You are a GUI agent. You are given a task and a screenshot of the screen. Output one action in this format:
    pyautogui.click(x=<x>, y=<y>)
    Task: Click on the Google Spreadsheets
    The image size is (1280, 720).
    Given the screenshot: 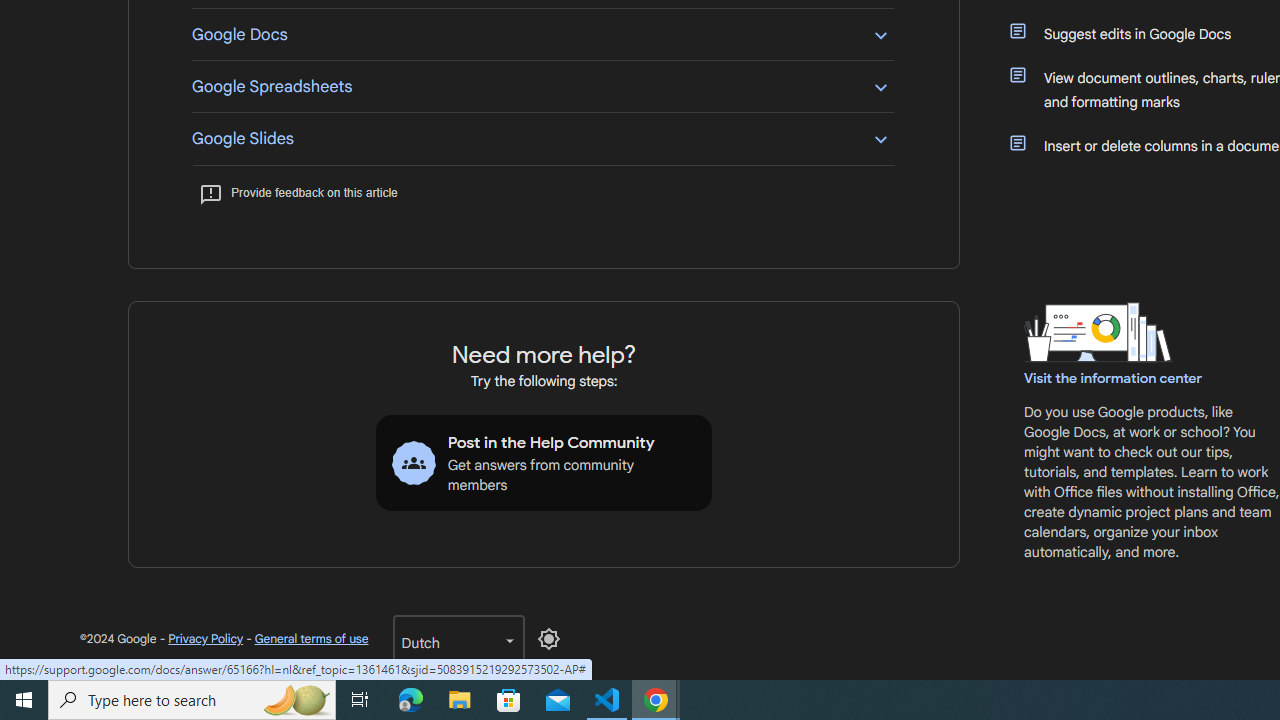 What is the action you would take?
    pyautogui.click(x=542, y=86)
    